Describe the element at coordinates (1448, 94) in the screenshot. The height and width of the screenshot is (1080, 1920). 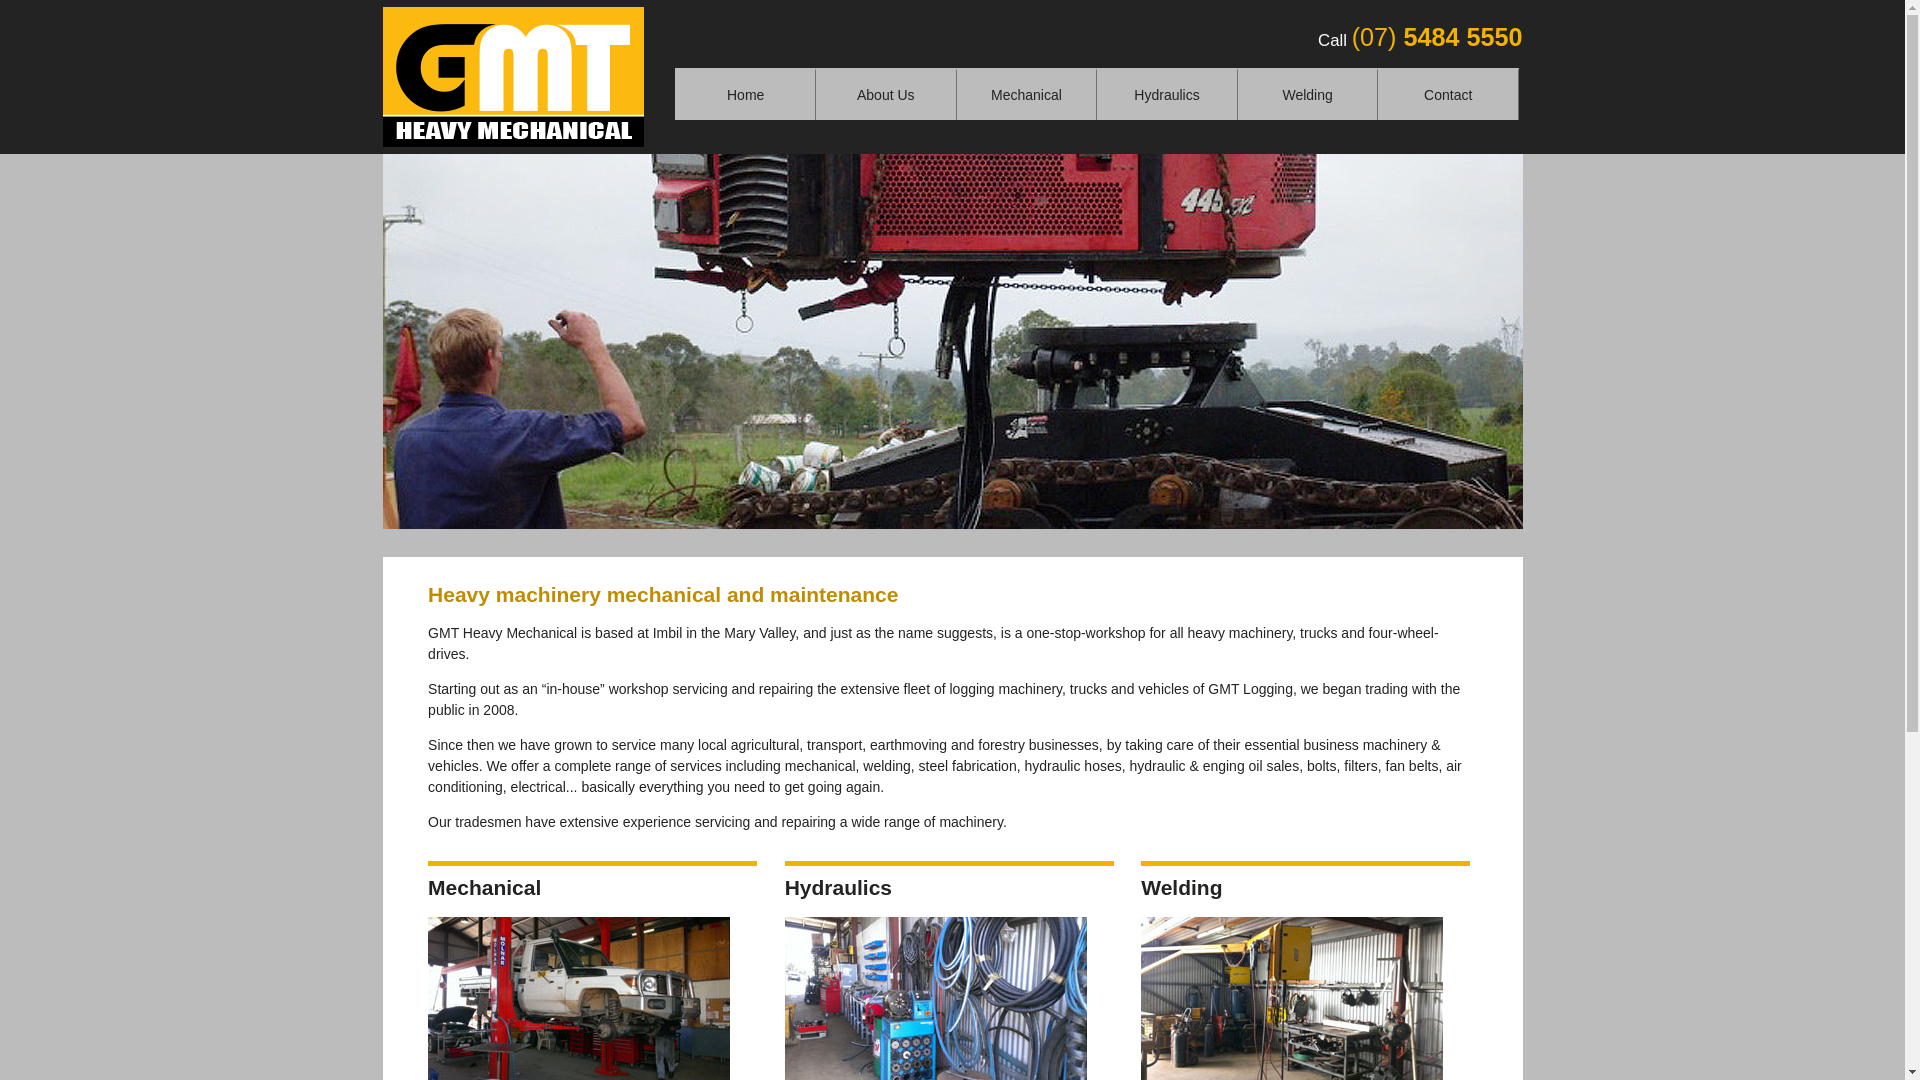
I see `Contact` at that location.